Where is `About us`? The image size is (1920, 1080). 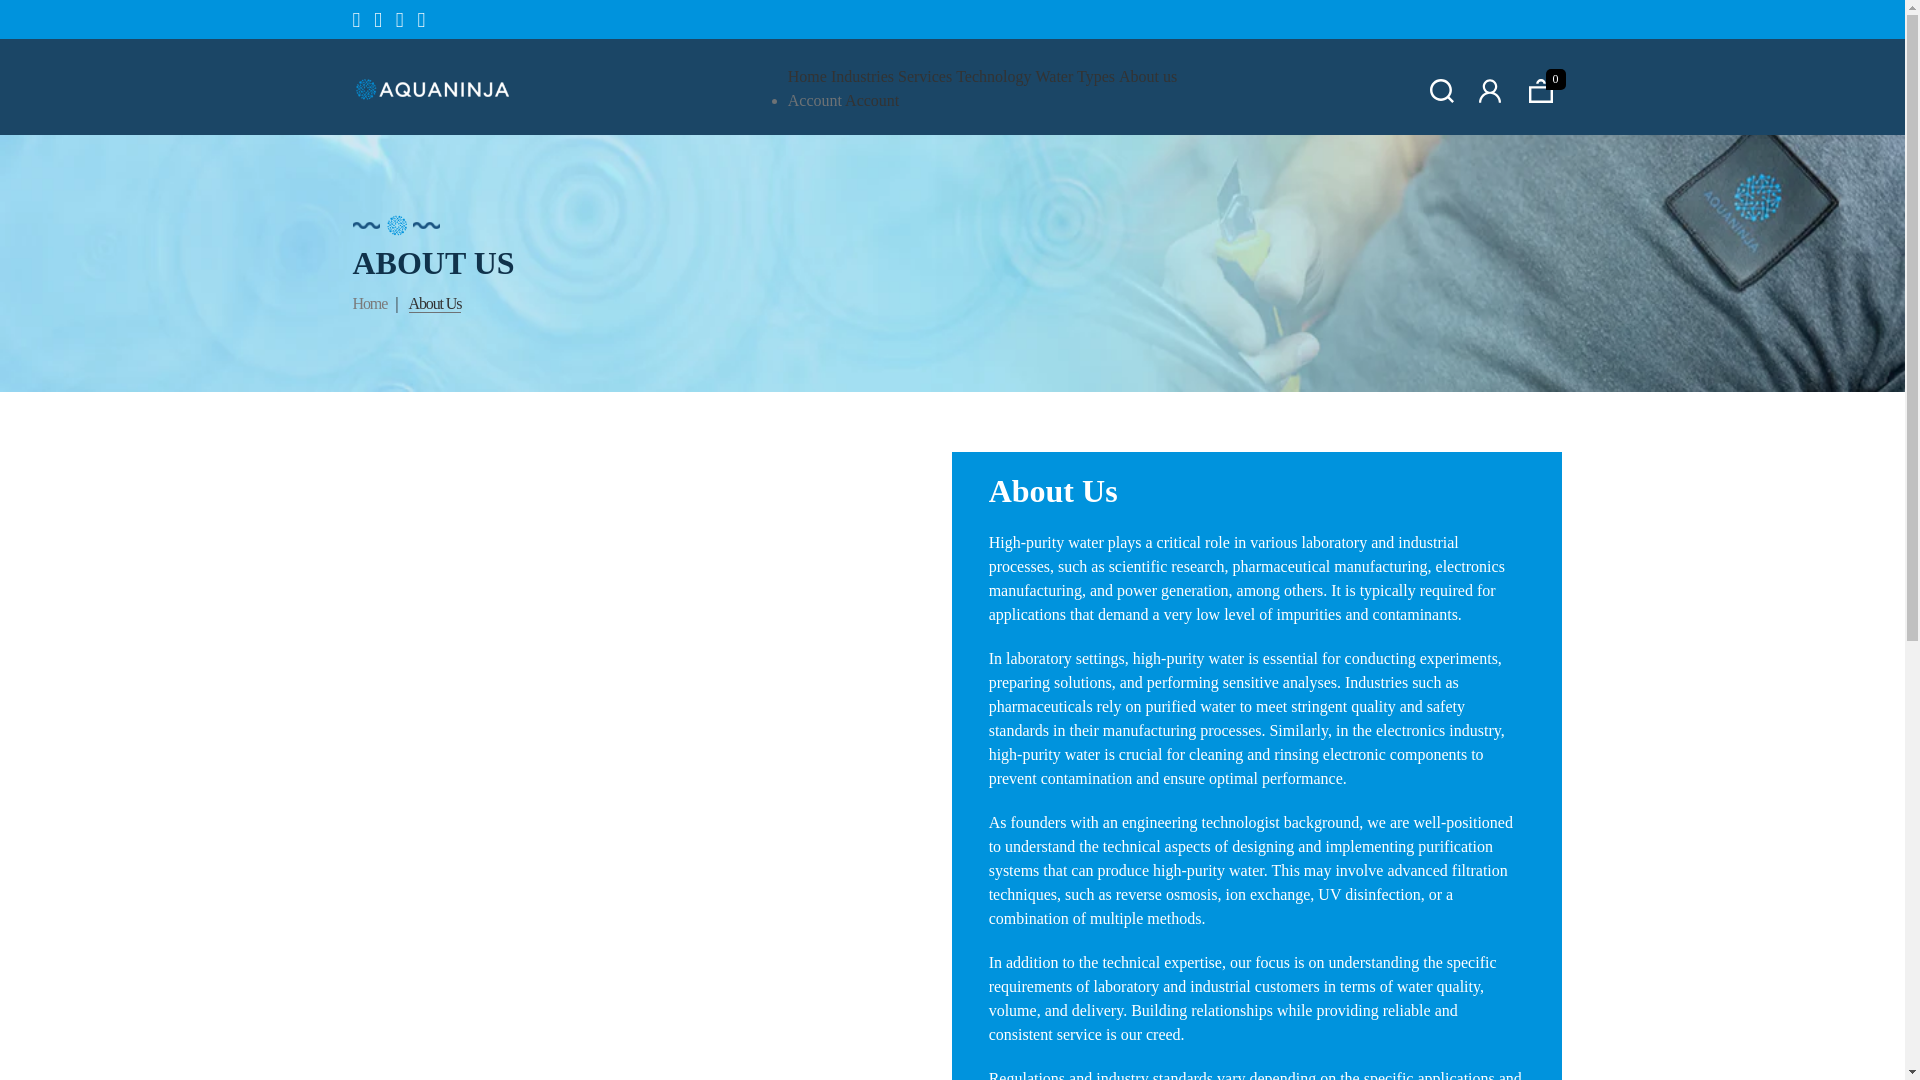
About us is located at coordinates (1148, 76).